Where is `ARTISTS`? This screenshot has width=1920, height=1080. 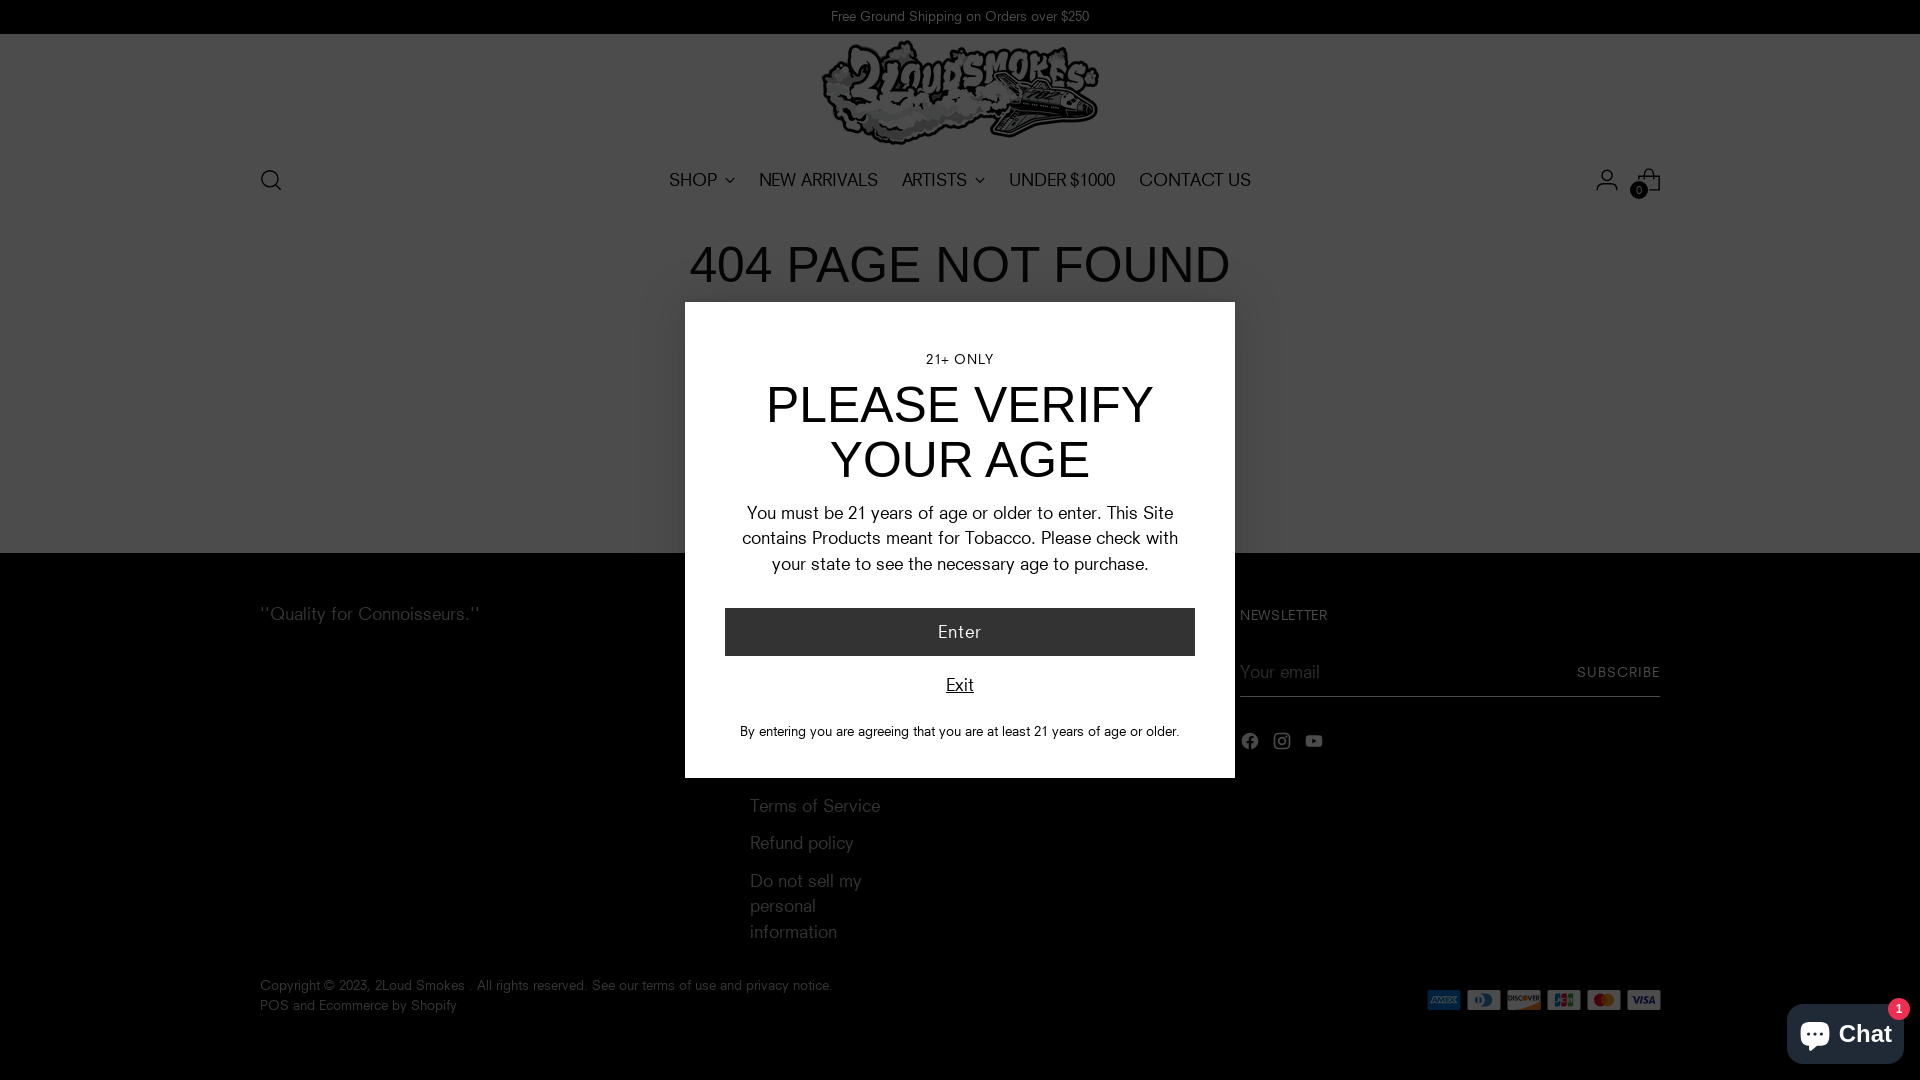 ARTISTS is located at coordinates (944, 180).